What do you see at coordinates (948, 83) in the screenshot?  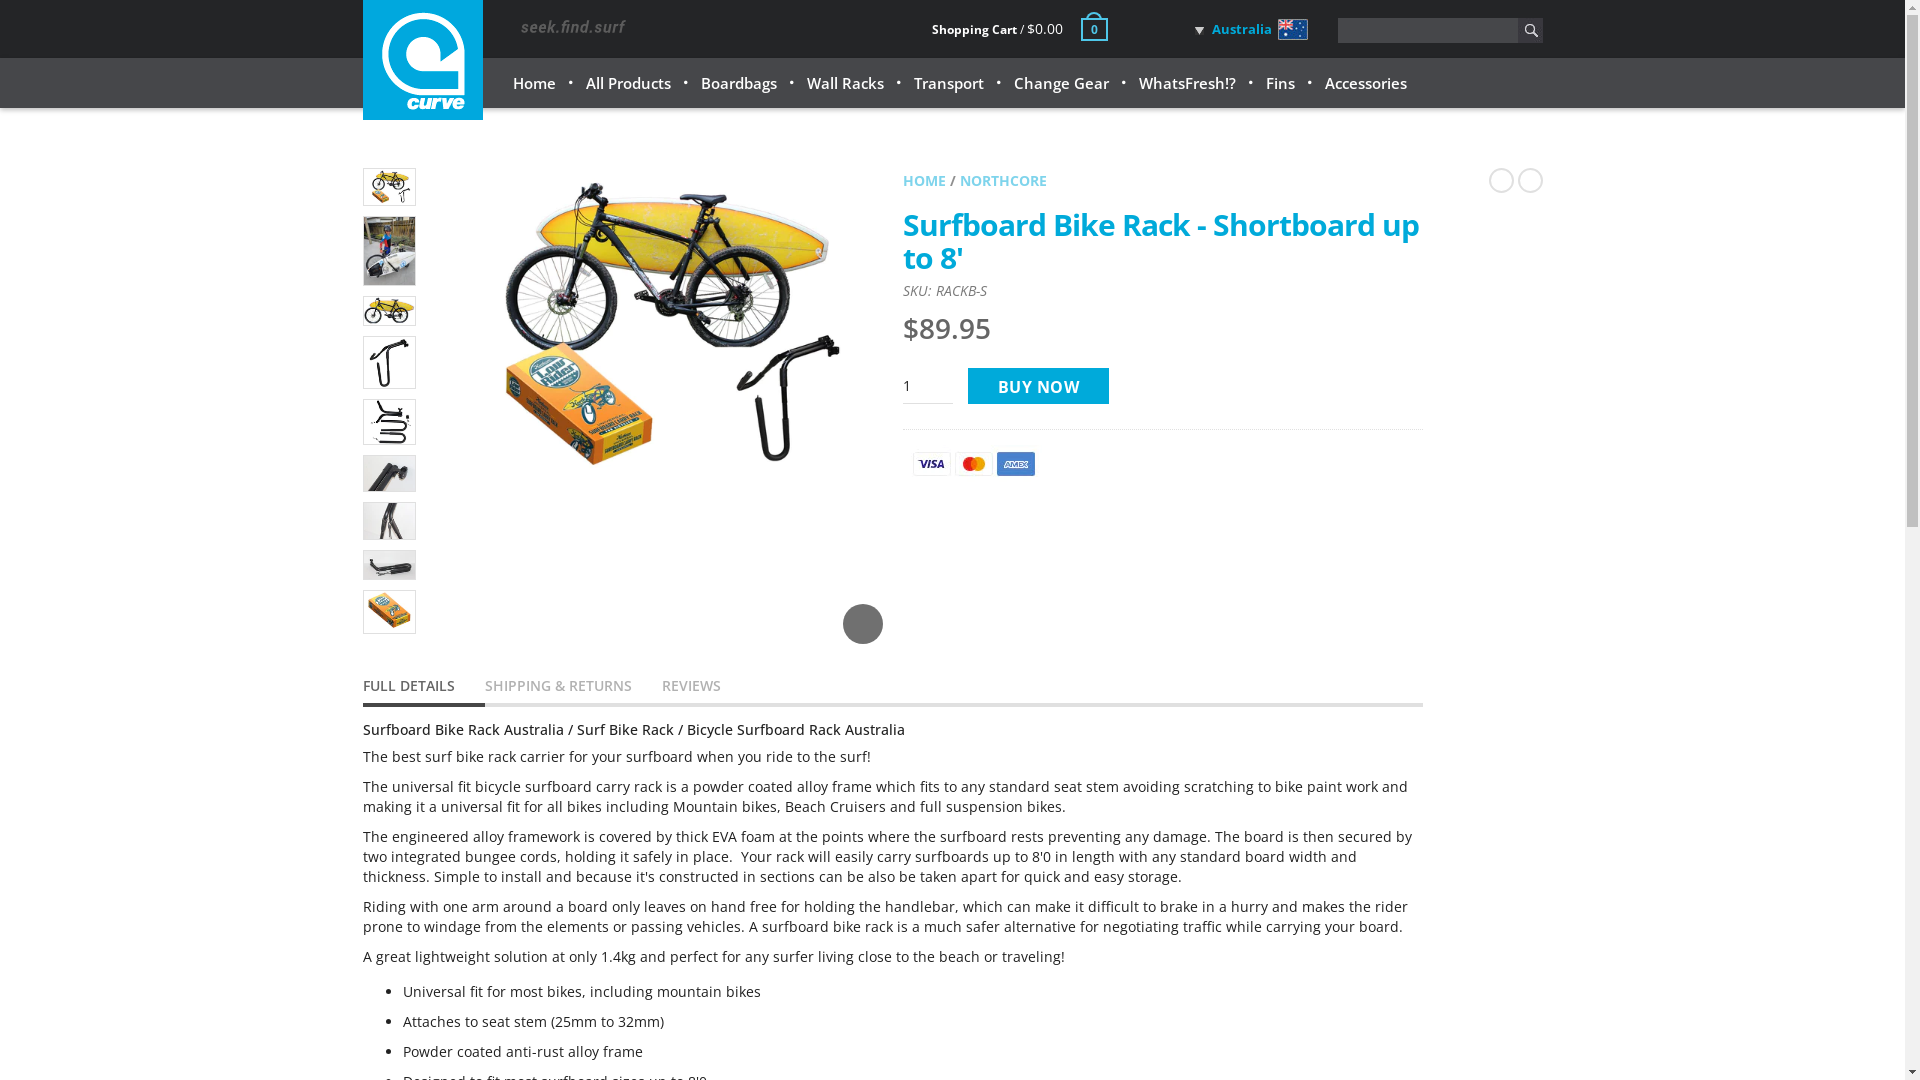 I see `Transport` at bounding box center [948, 83].